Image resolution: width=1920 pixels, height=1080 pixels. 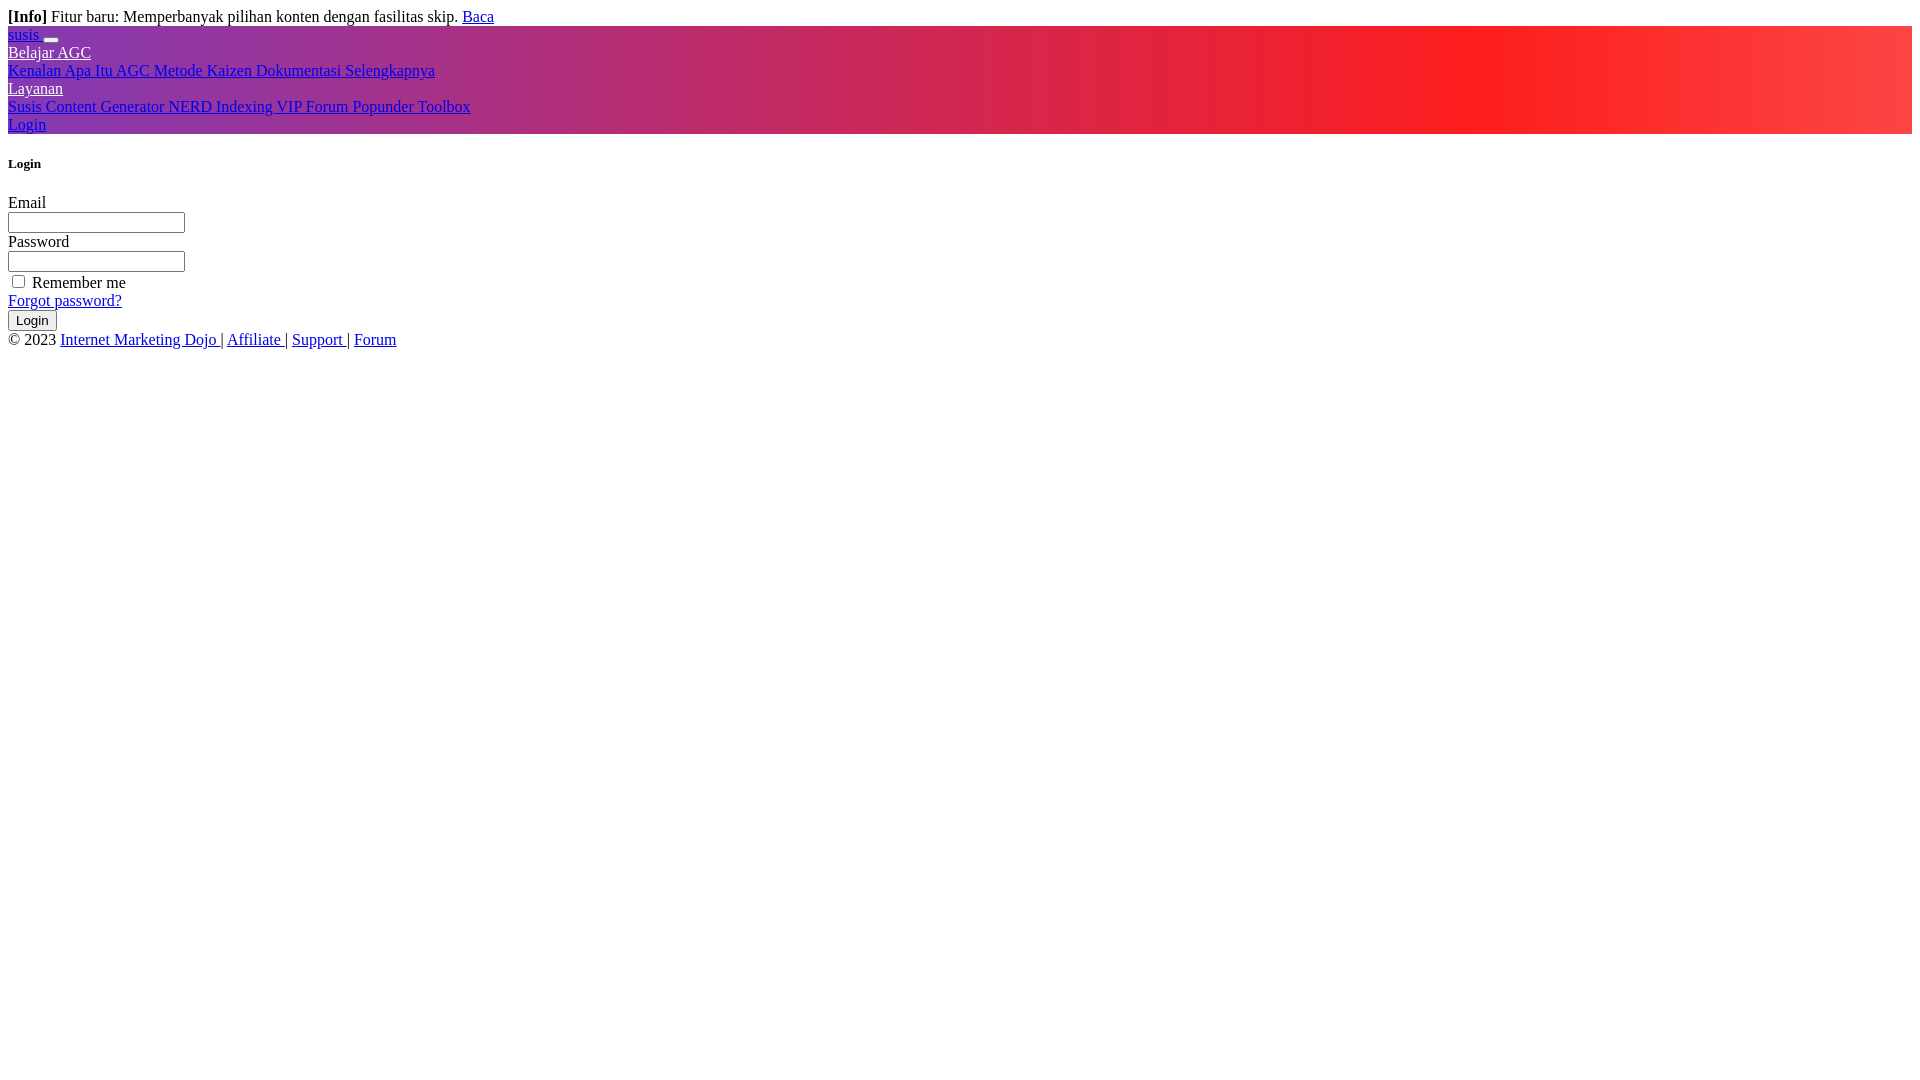 I want to click on Forgot password?, so click(x=65, y=300).